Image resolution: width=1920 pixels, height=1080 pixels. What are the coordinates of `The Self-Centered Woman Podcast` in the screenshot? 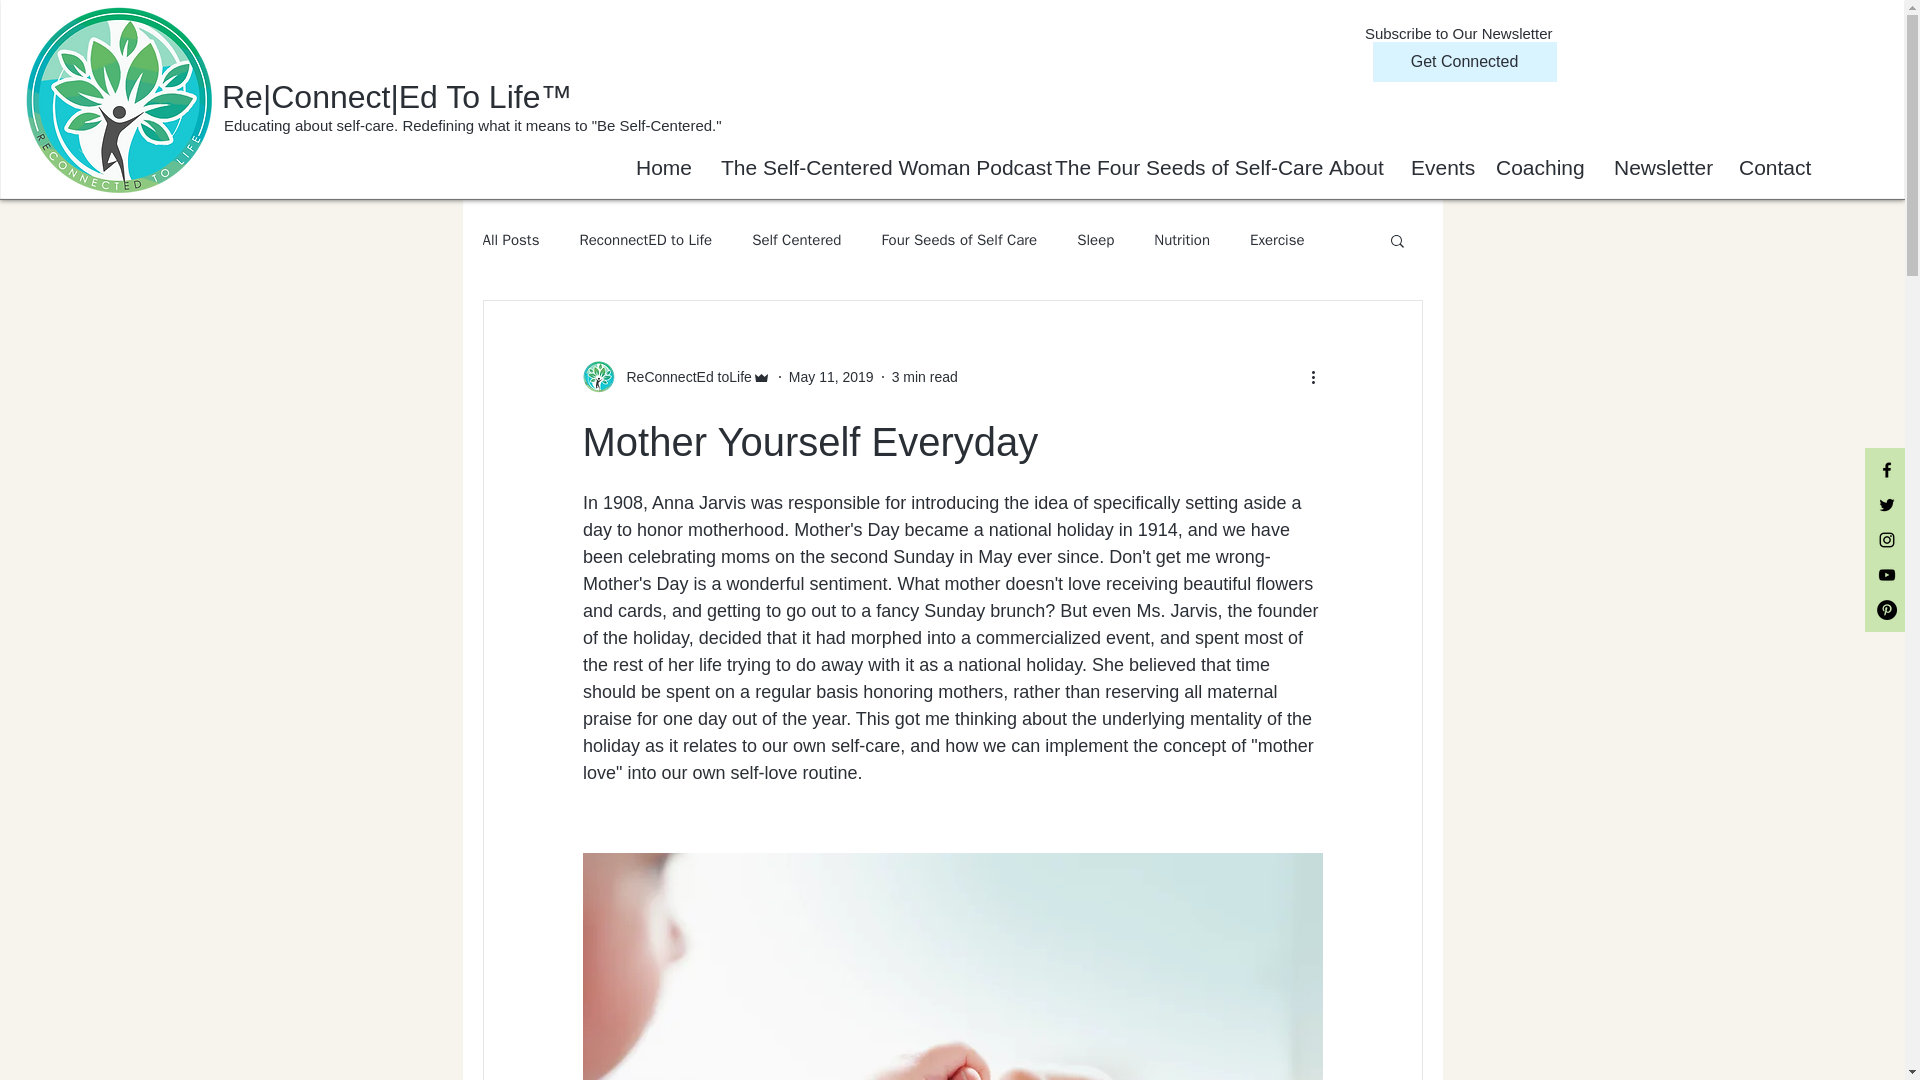 It's located at (873, 168).